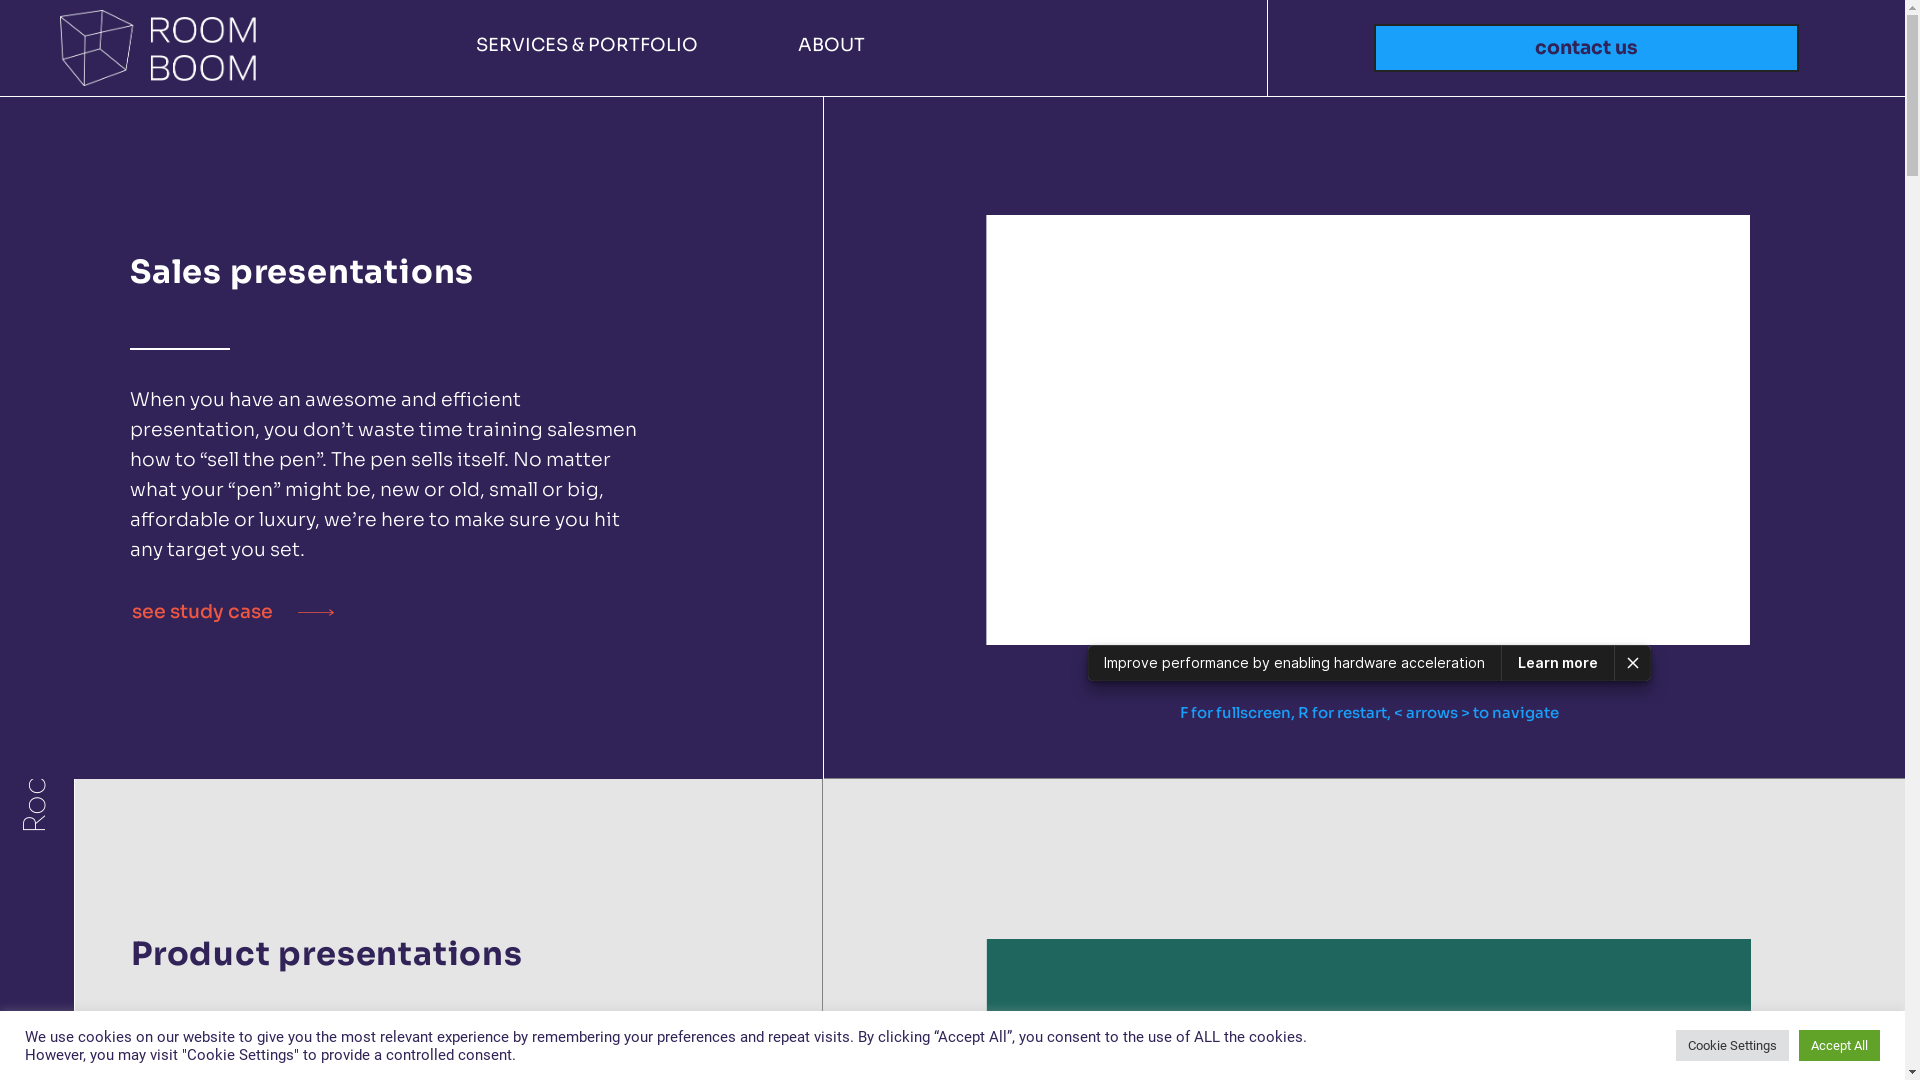  Describe the element at coordinates (103, 679) in the screenshot. I see `RoomBoom` at that location.